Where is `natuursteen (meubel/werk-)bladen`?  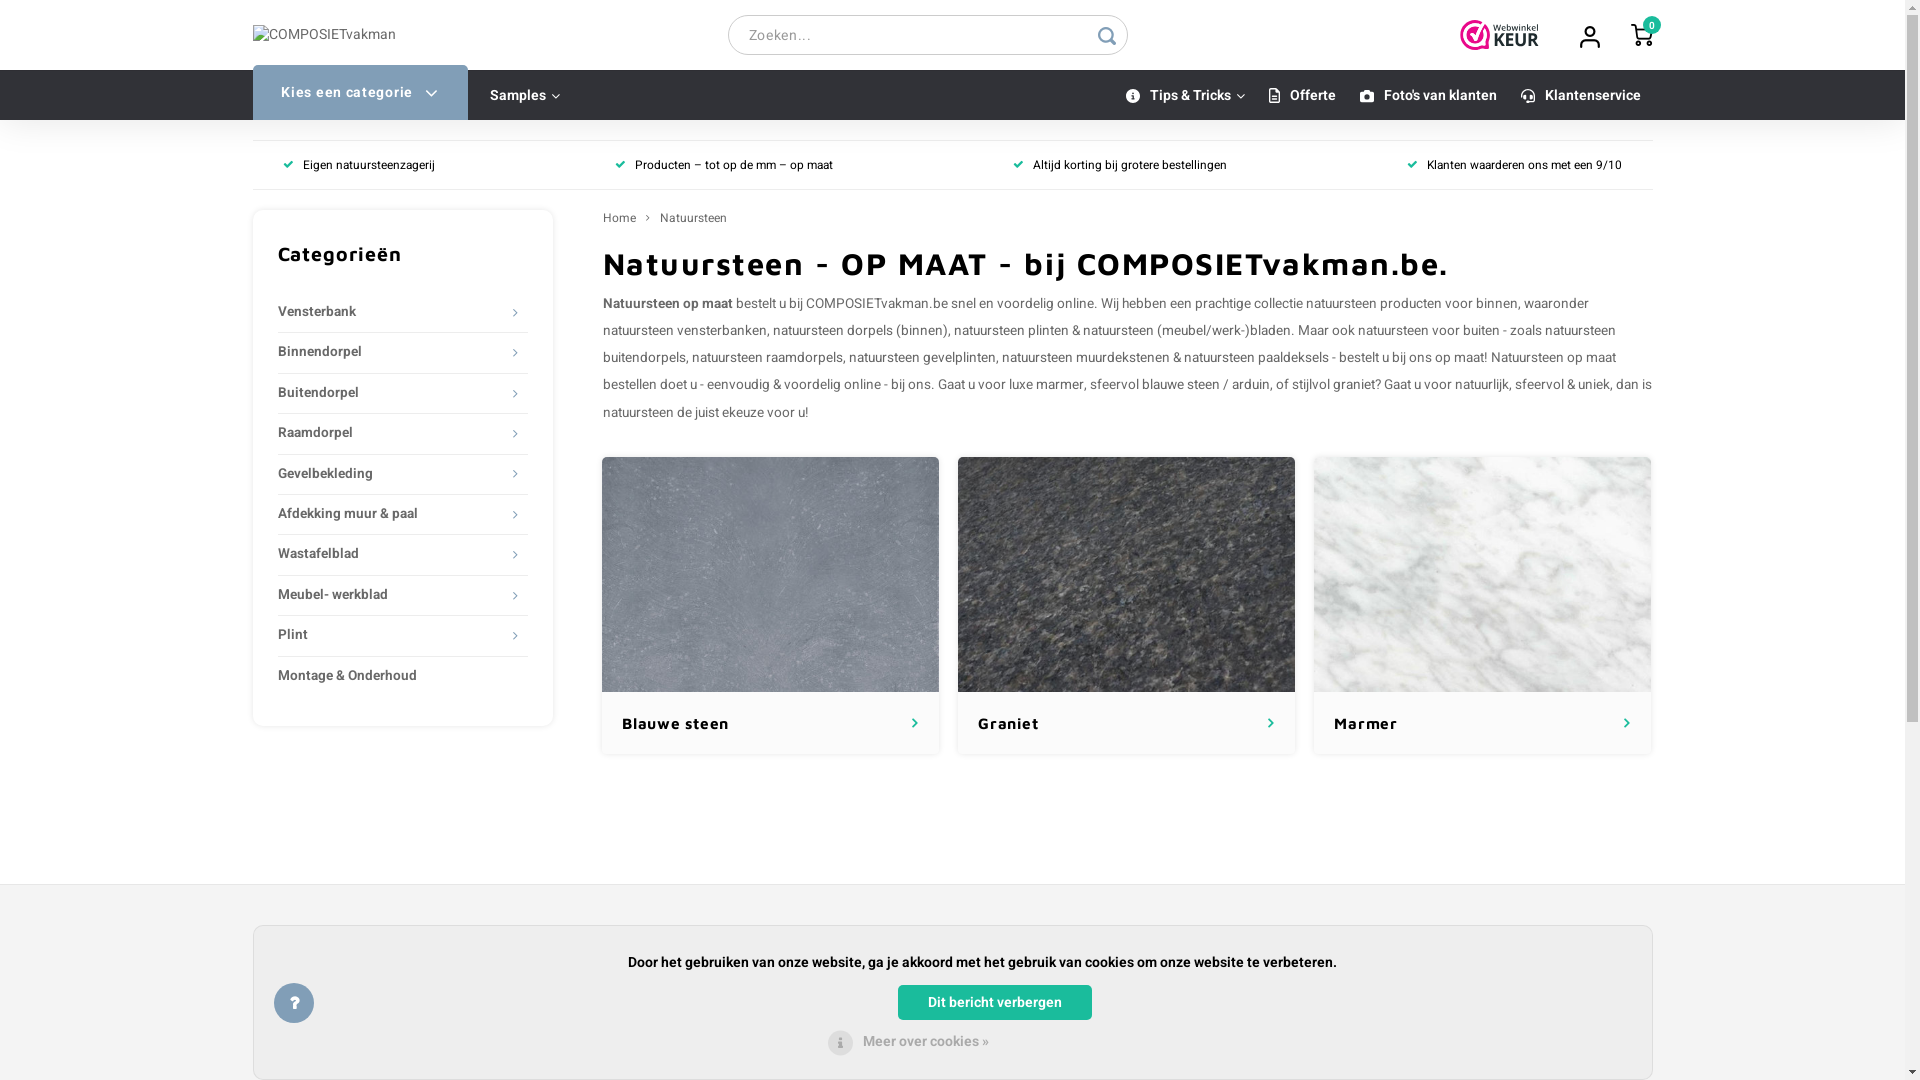
natuursteen (meubel/werk-)bladen is located at coordinates (1186, 331).